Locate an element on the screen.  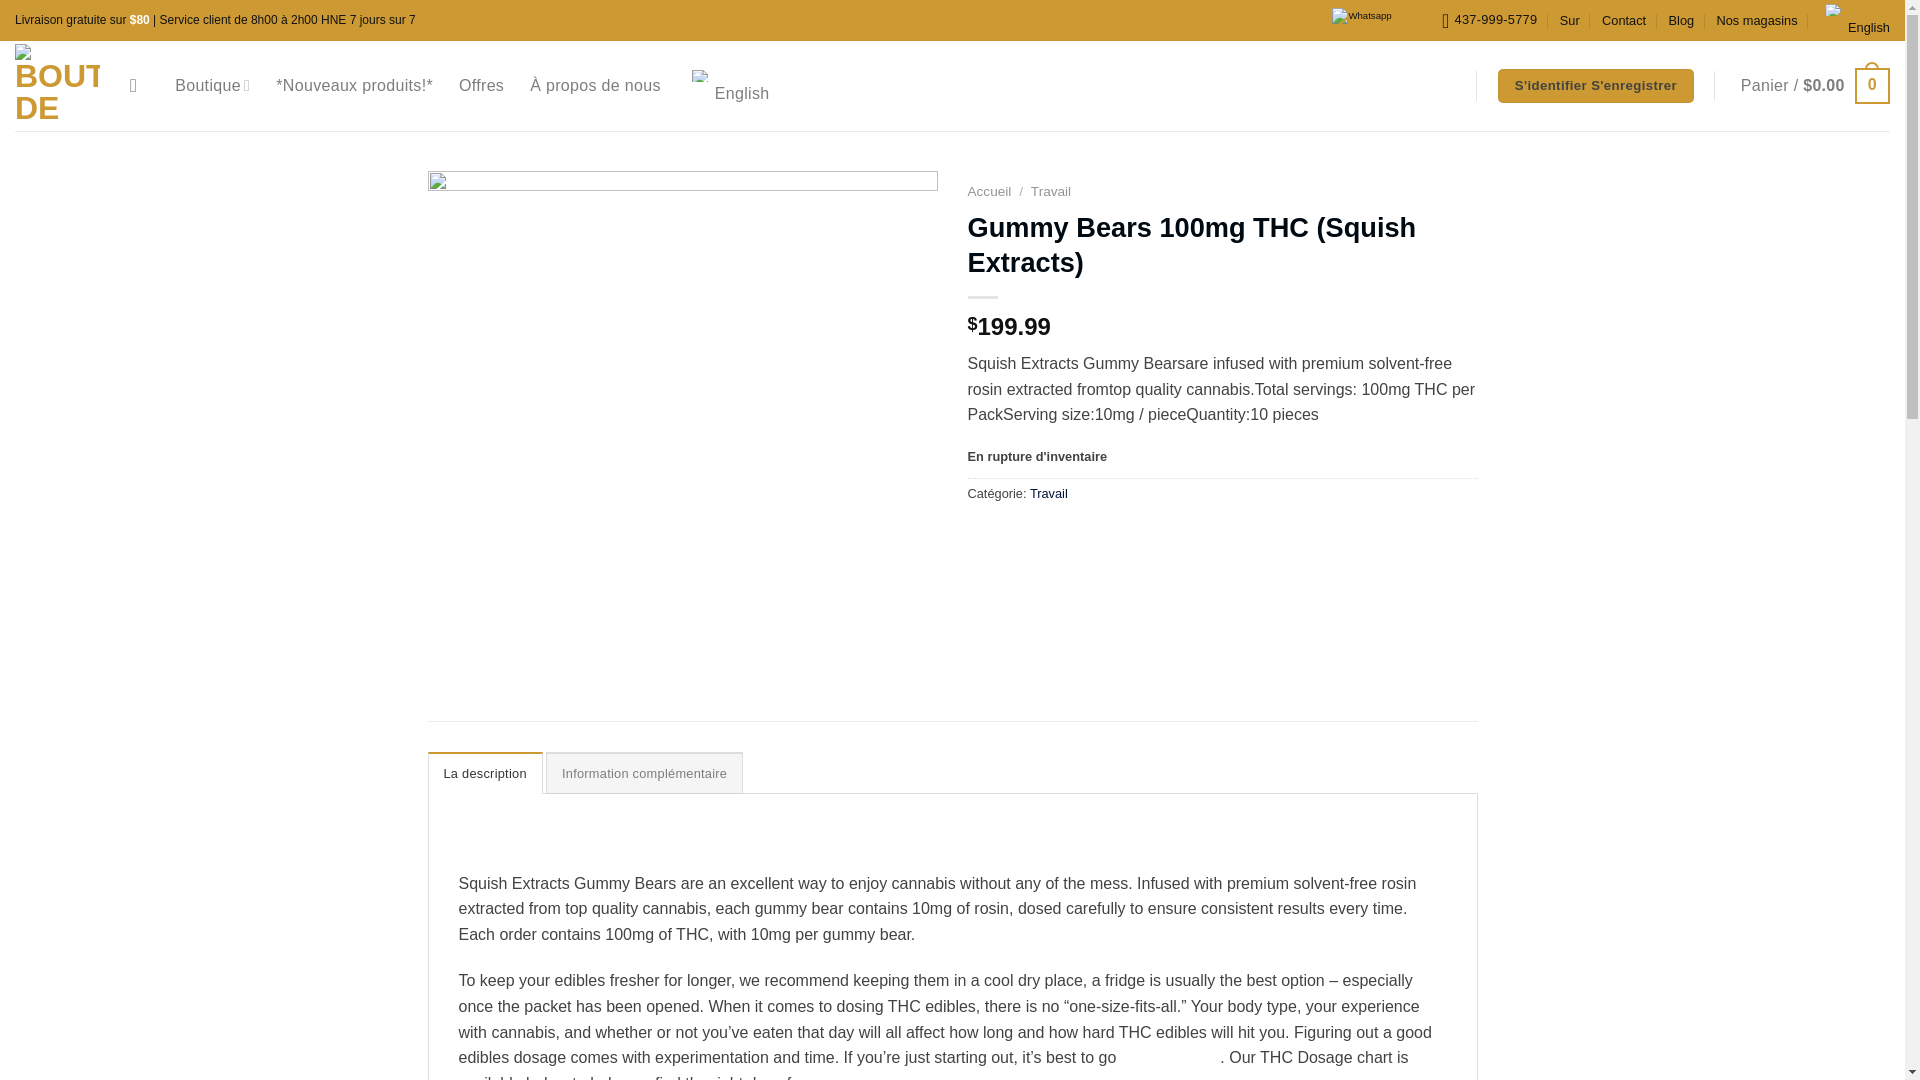
English is located at coordinates (1834, 10).